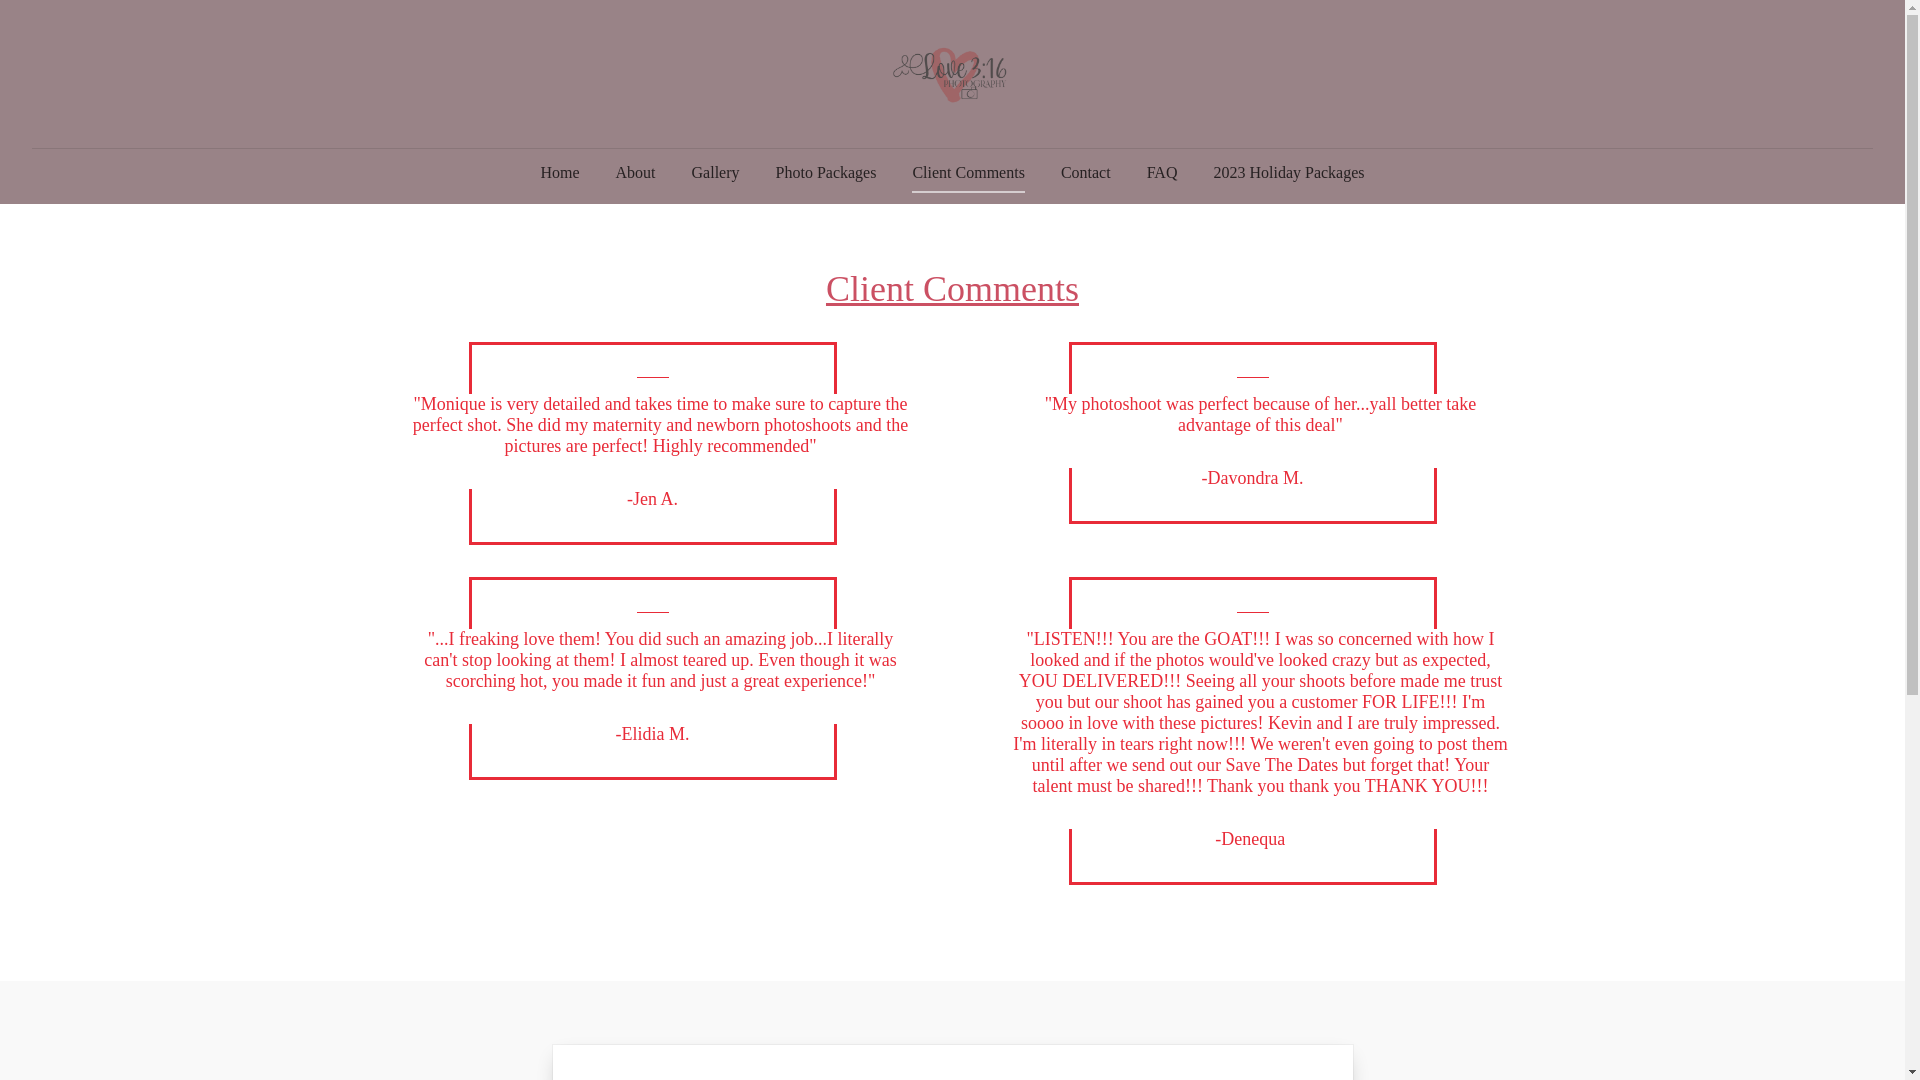  What do you see at coordinates (1086, 173) in the screenshot?
I see `Contact` at bounding box center [1086, 173].